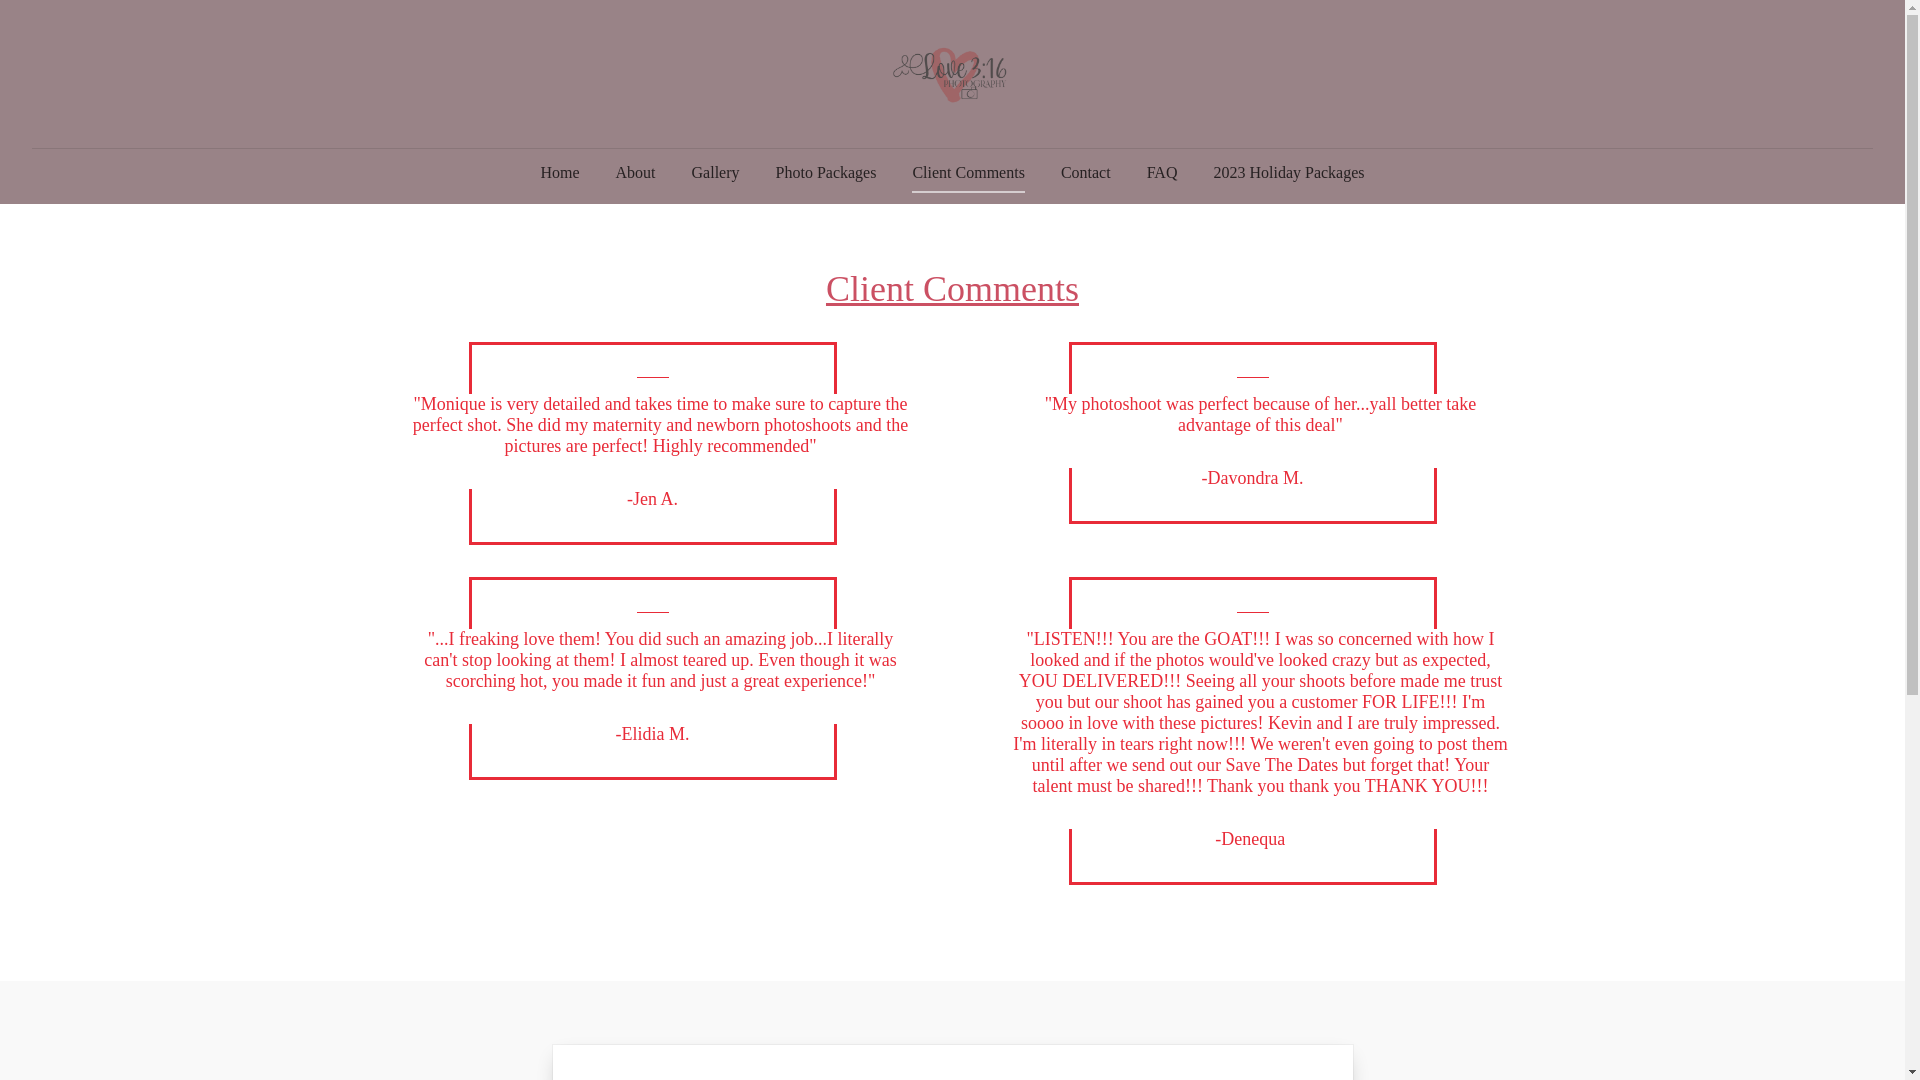  What do you see at coordinates (1086, 173) in the screenshot?
I see `Contact` at bounding box center [1086, 173].